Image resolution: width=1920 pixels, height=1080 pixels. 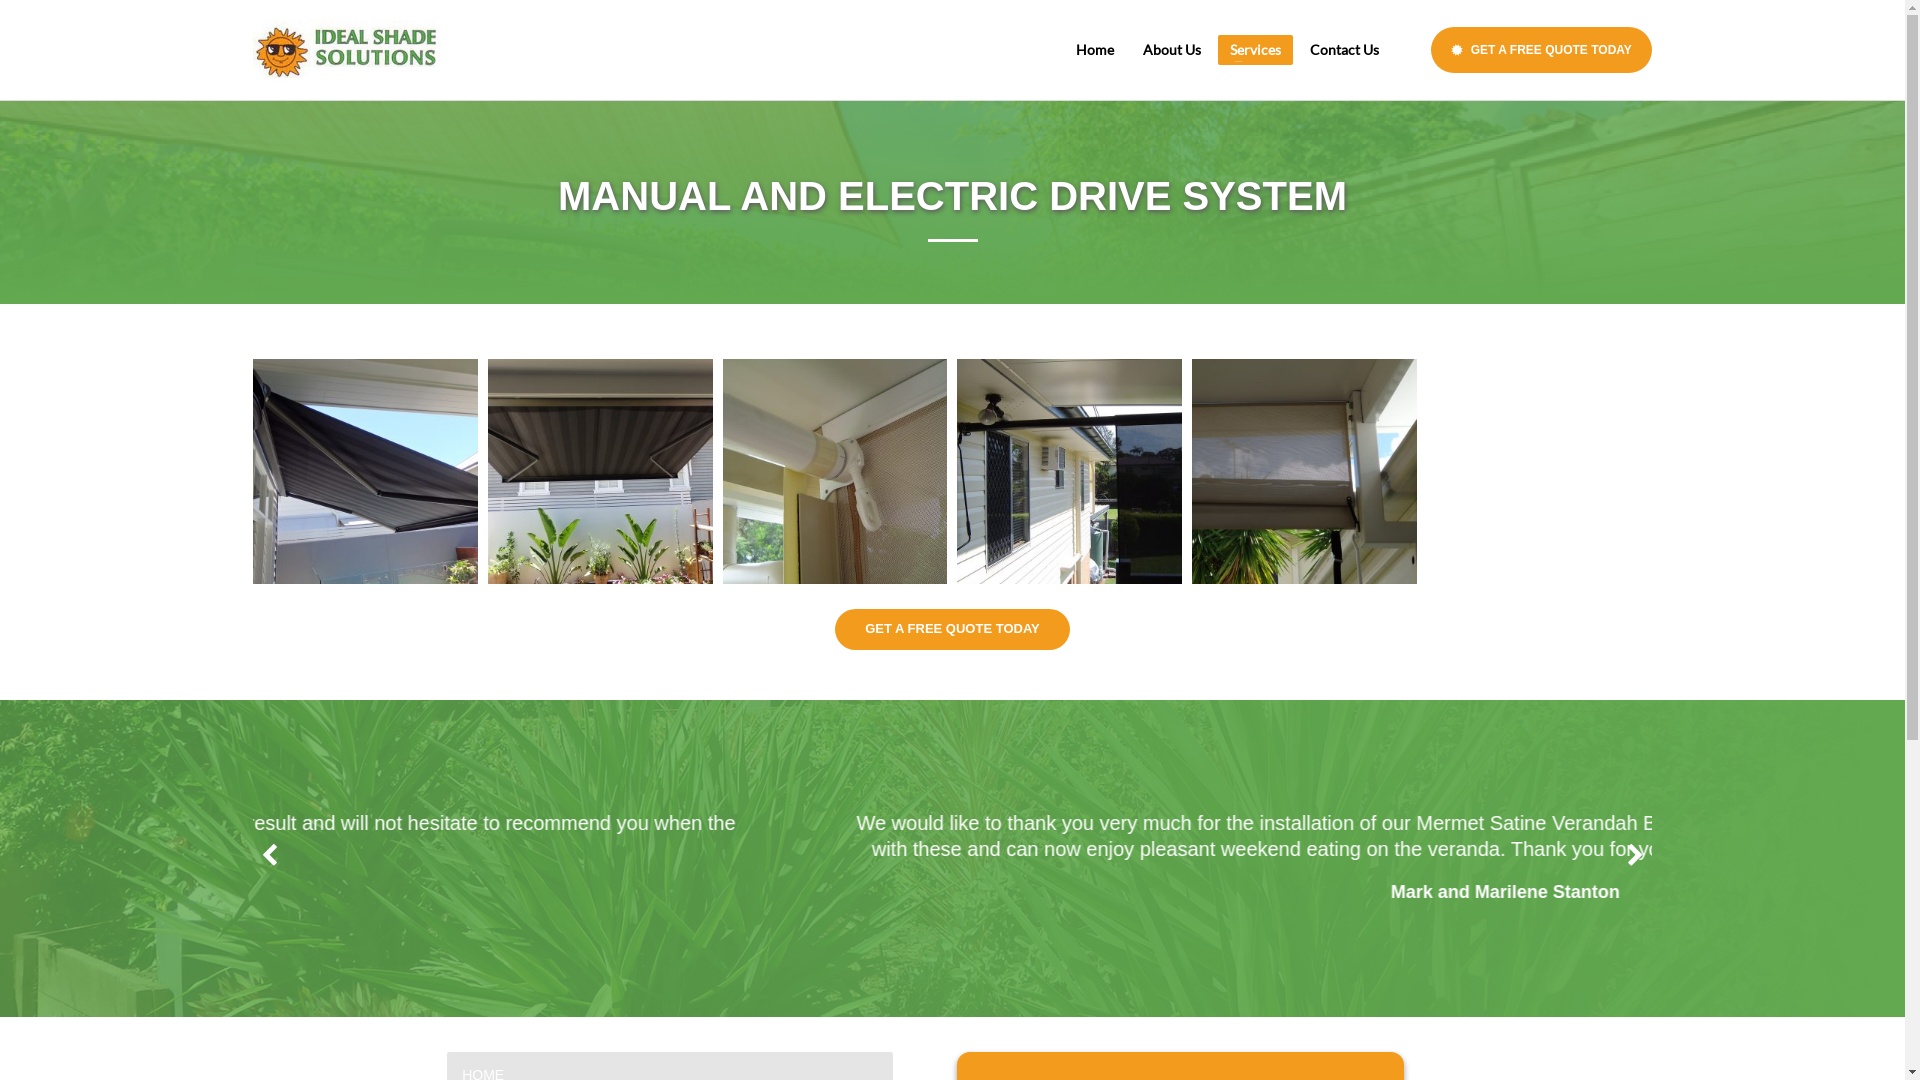 What do you see at coordinates (1542, 50) in the screenshot?
I see `GET A FREE QUOTE TODAY` at bounding box center [1542, 50].